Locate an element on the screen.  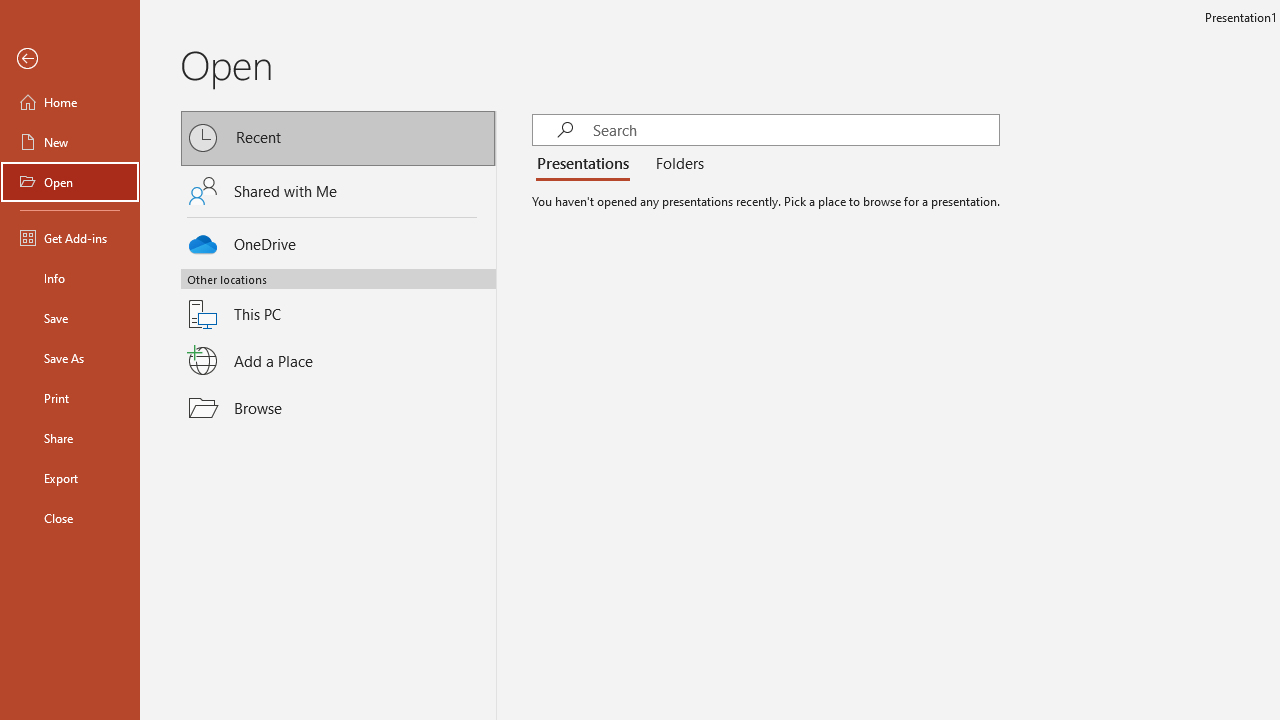
Get Add-ins is located at coordinates (70, 238).